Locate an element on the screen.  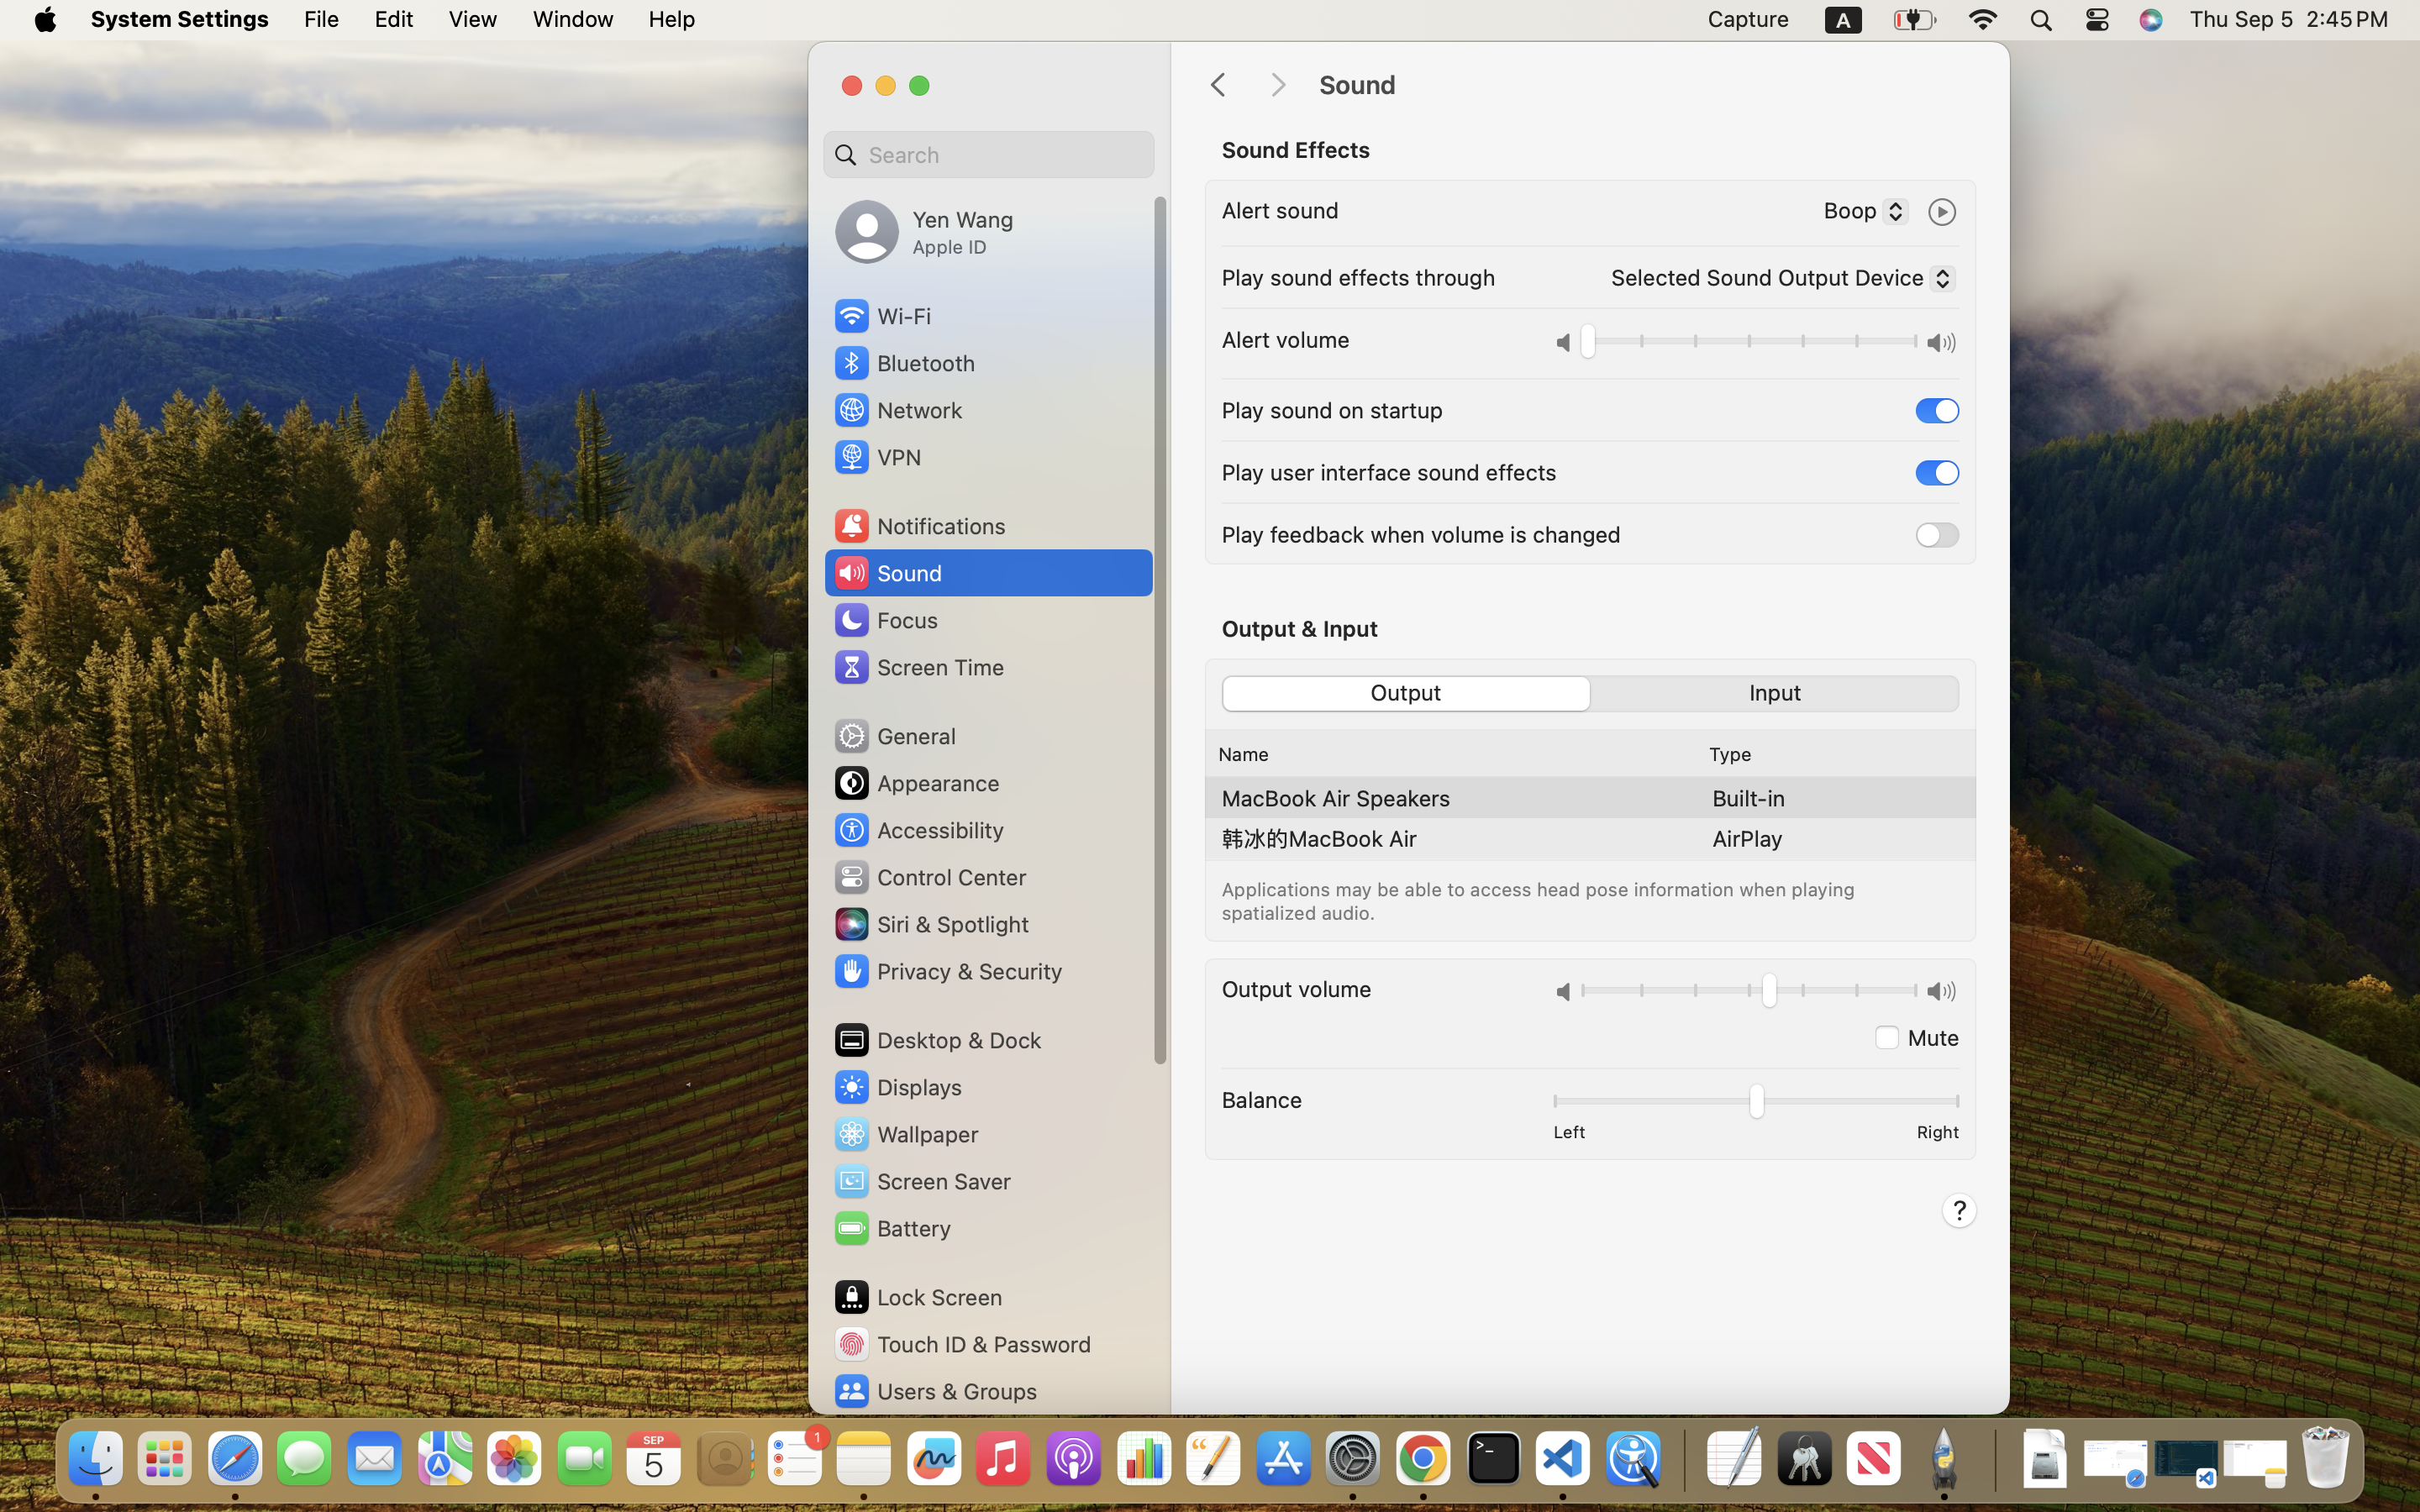
Applications may be able to access head pose information when playing spatialized audio. is located at coordinates (1541, 900).